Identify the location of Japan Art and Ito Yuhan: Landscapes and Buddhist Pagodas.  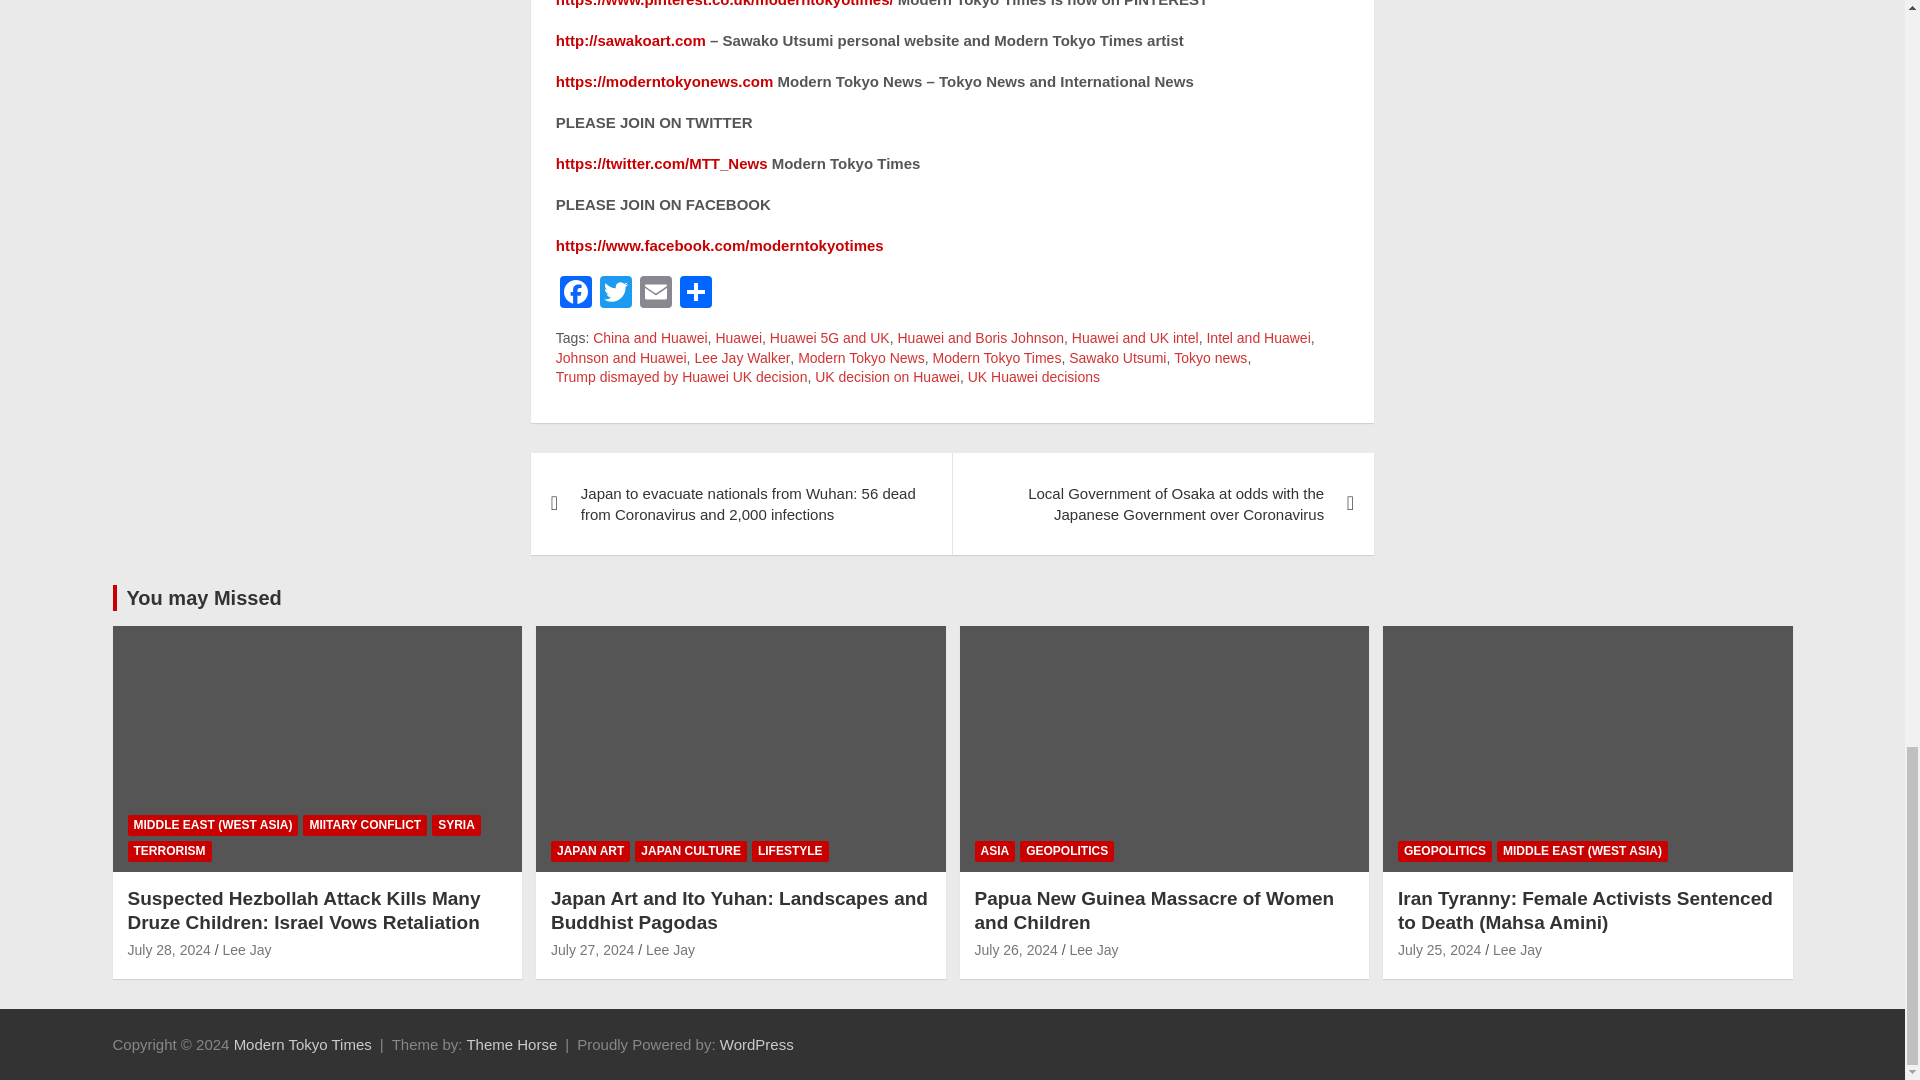
(592, 949).